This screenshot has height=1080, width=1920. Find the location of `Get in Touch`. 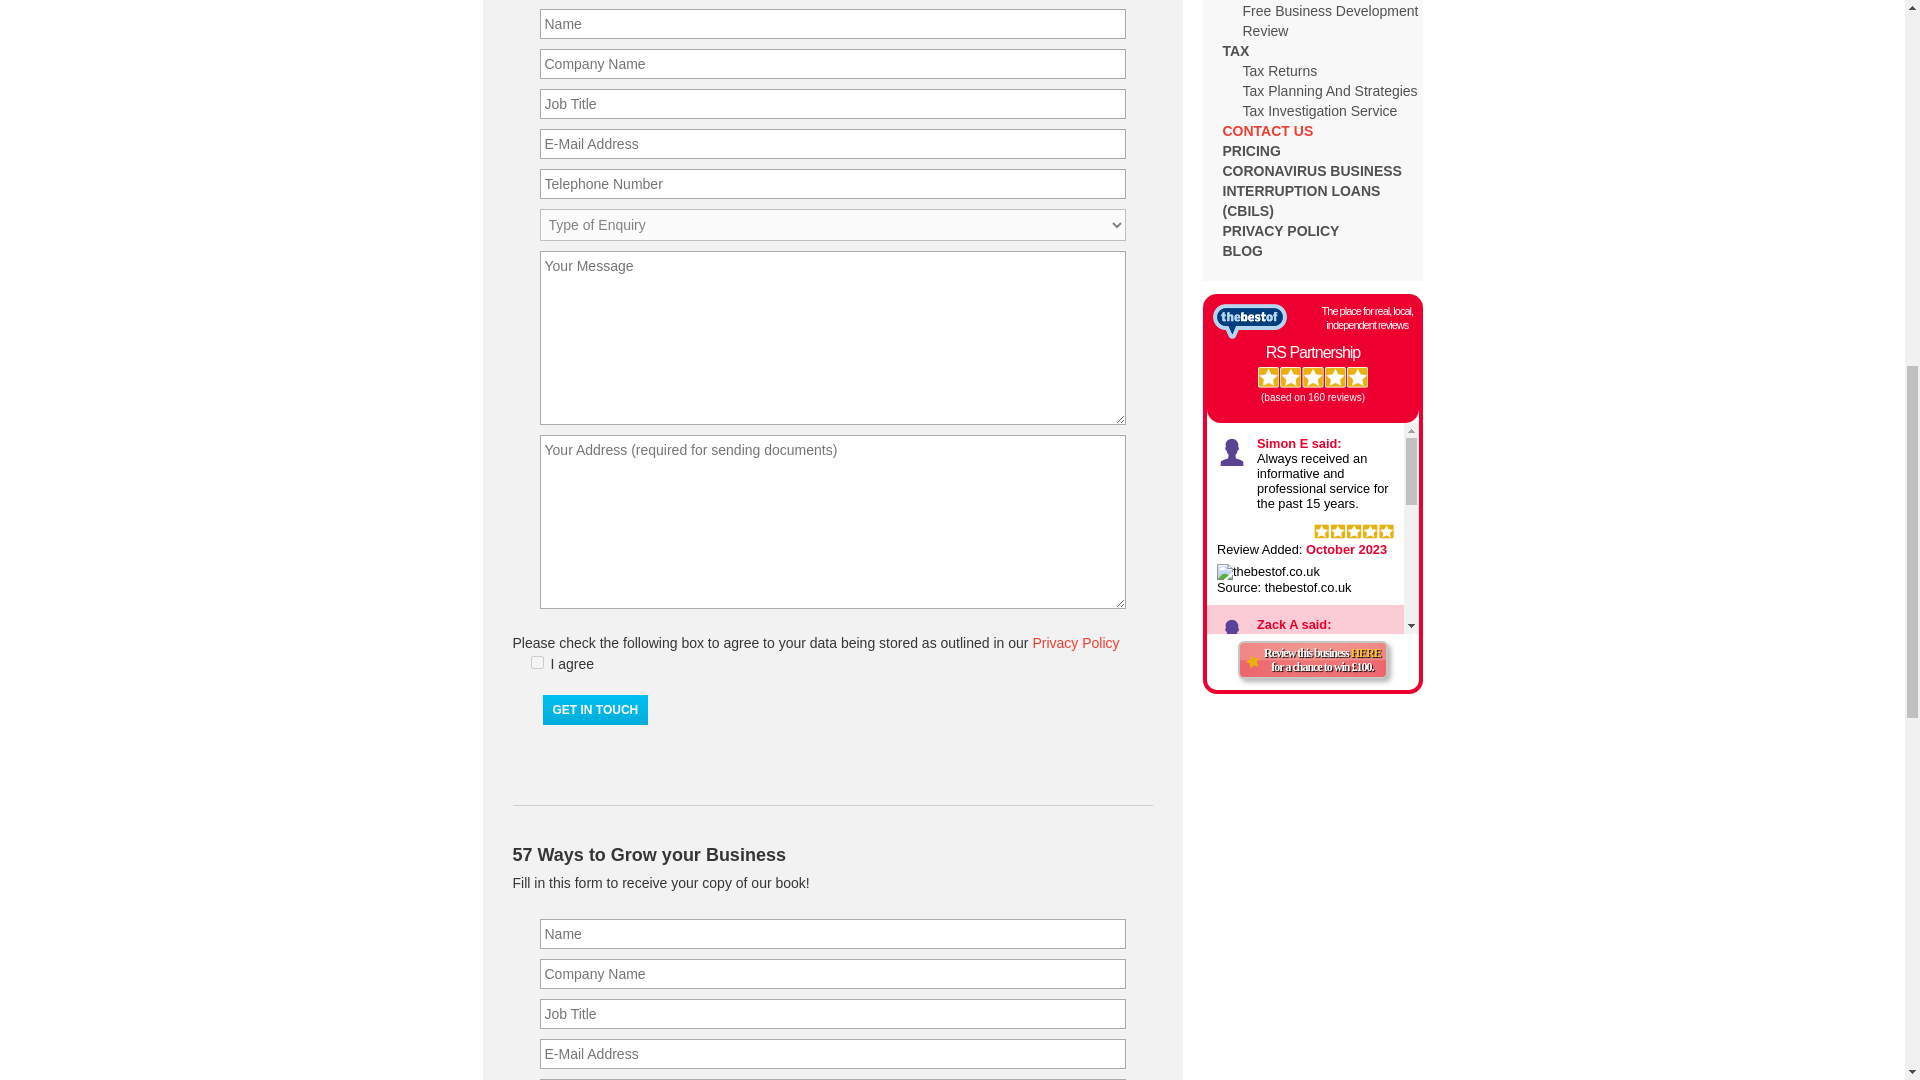

Get in Touch is located at coordinates (594, 710).